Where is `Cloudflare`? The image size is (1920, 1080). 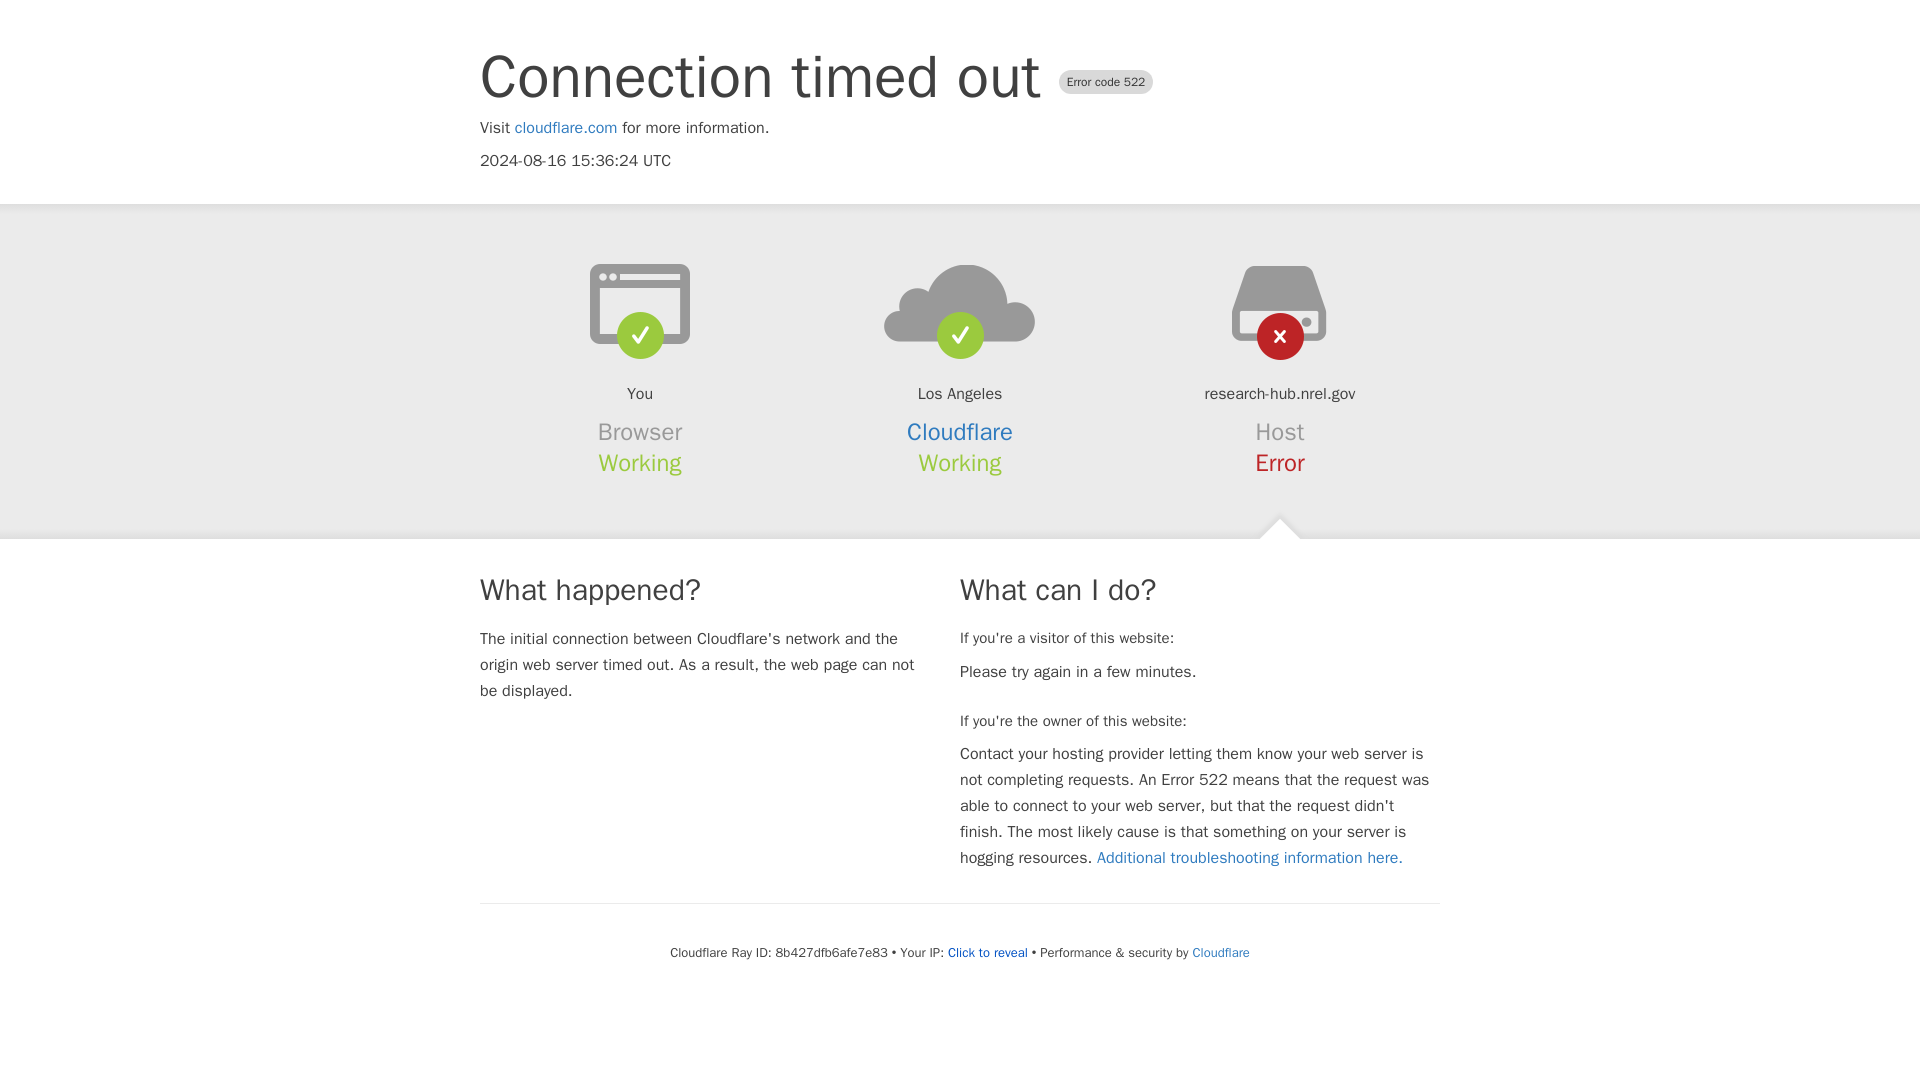 Cloudflare is located at coordinates (960, 432).